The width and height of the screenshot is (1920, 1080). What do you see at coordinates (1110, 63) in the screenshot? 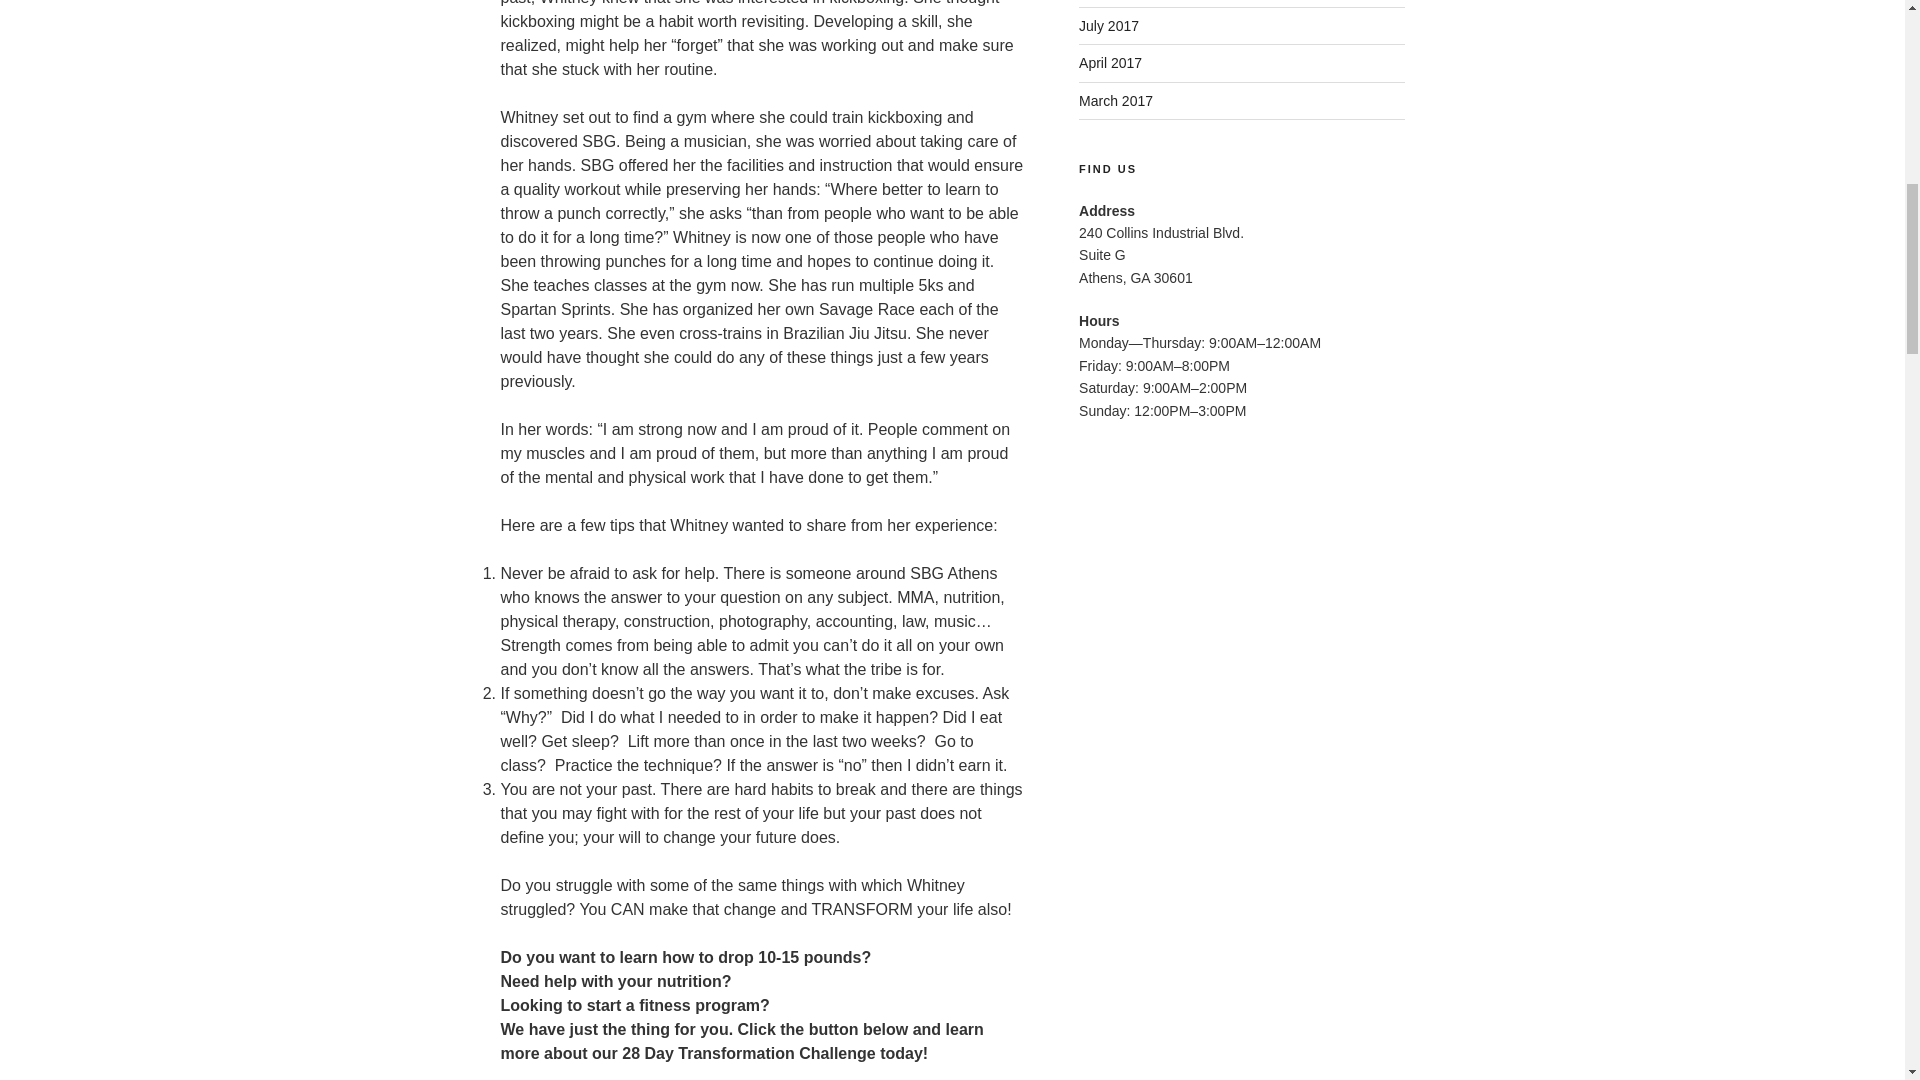
I see `April 2017` at bounding box center [1110, 63].